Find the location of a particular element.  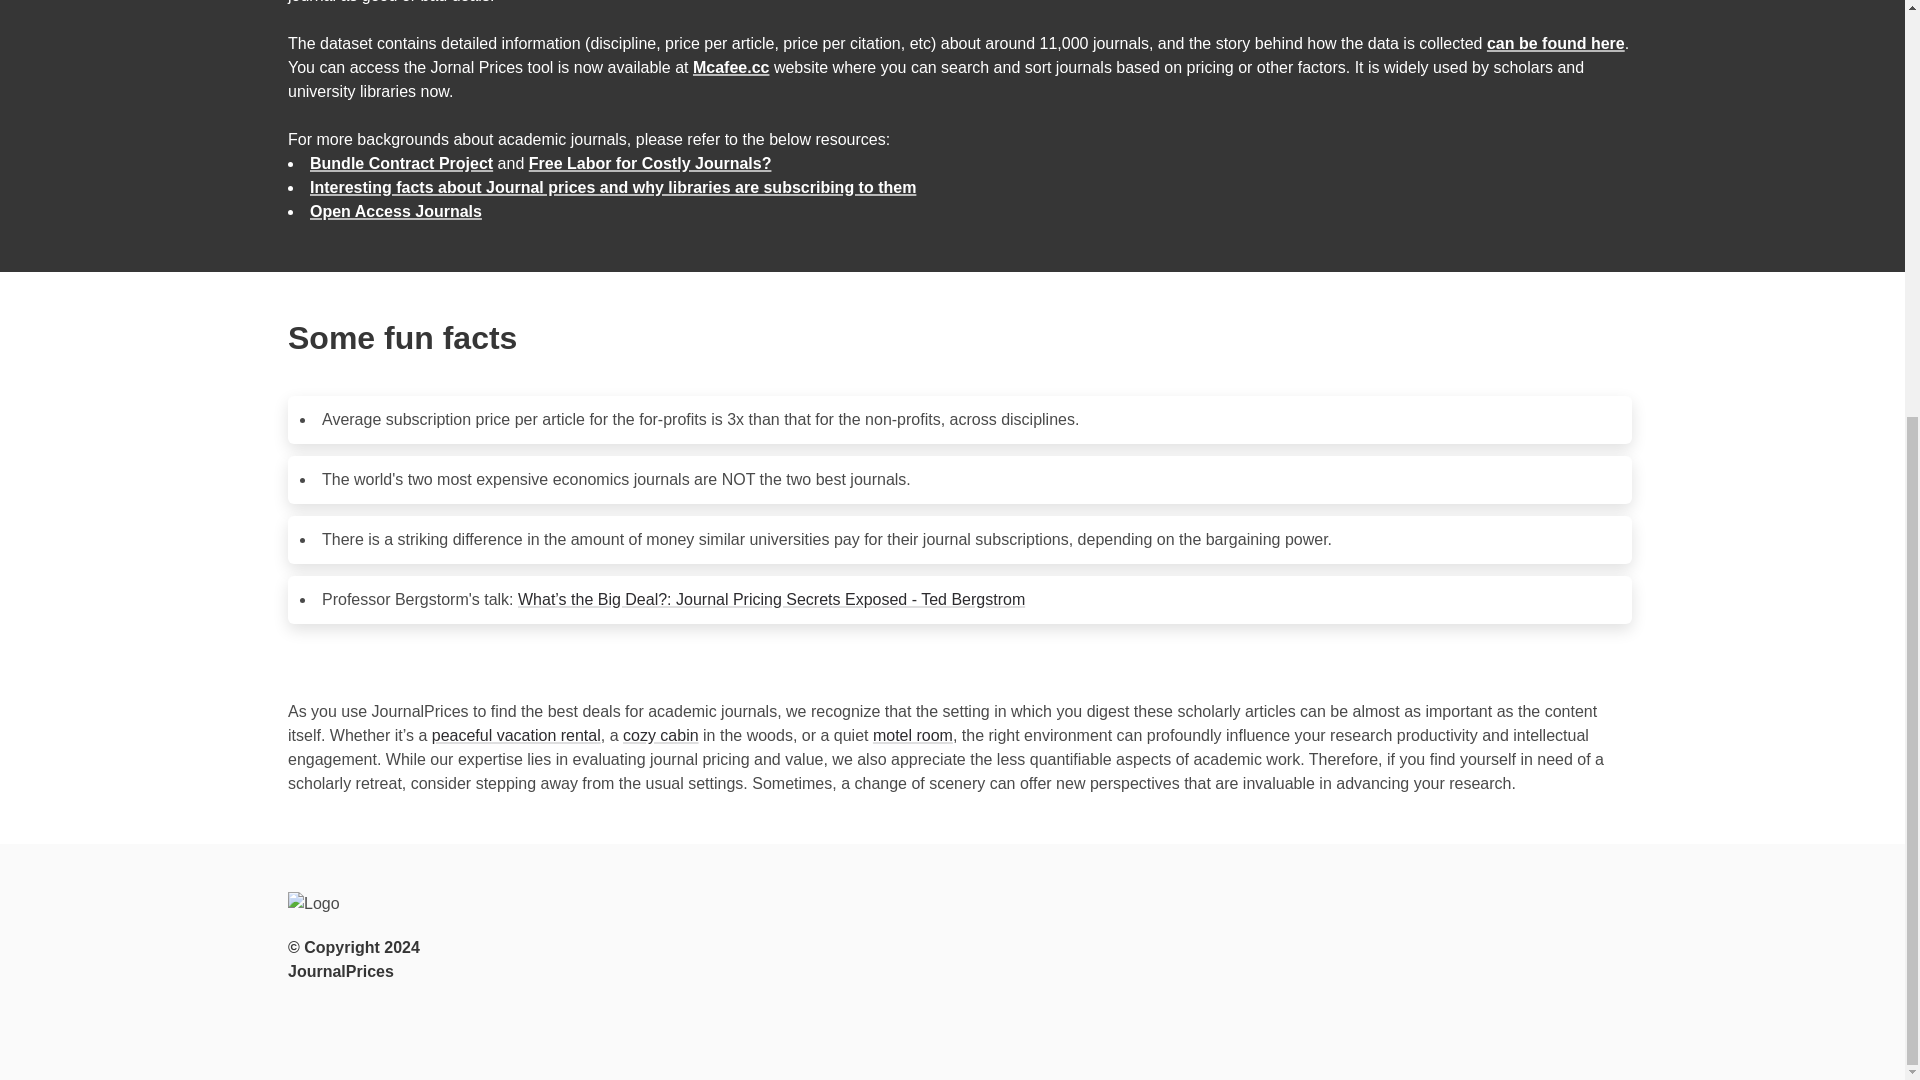

motel room is located at coordinates (912, 735).